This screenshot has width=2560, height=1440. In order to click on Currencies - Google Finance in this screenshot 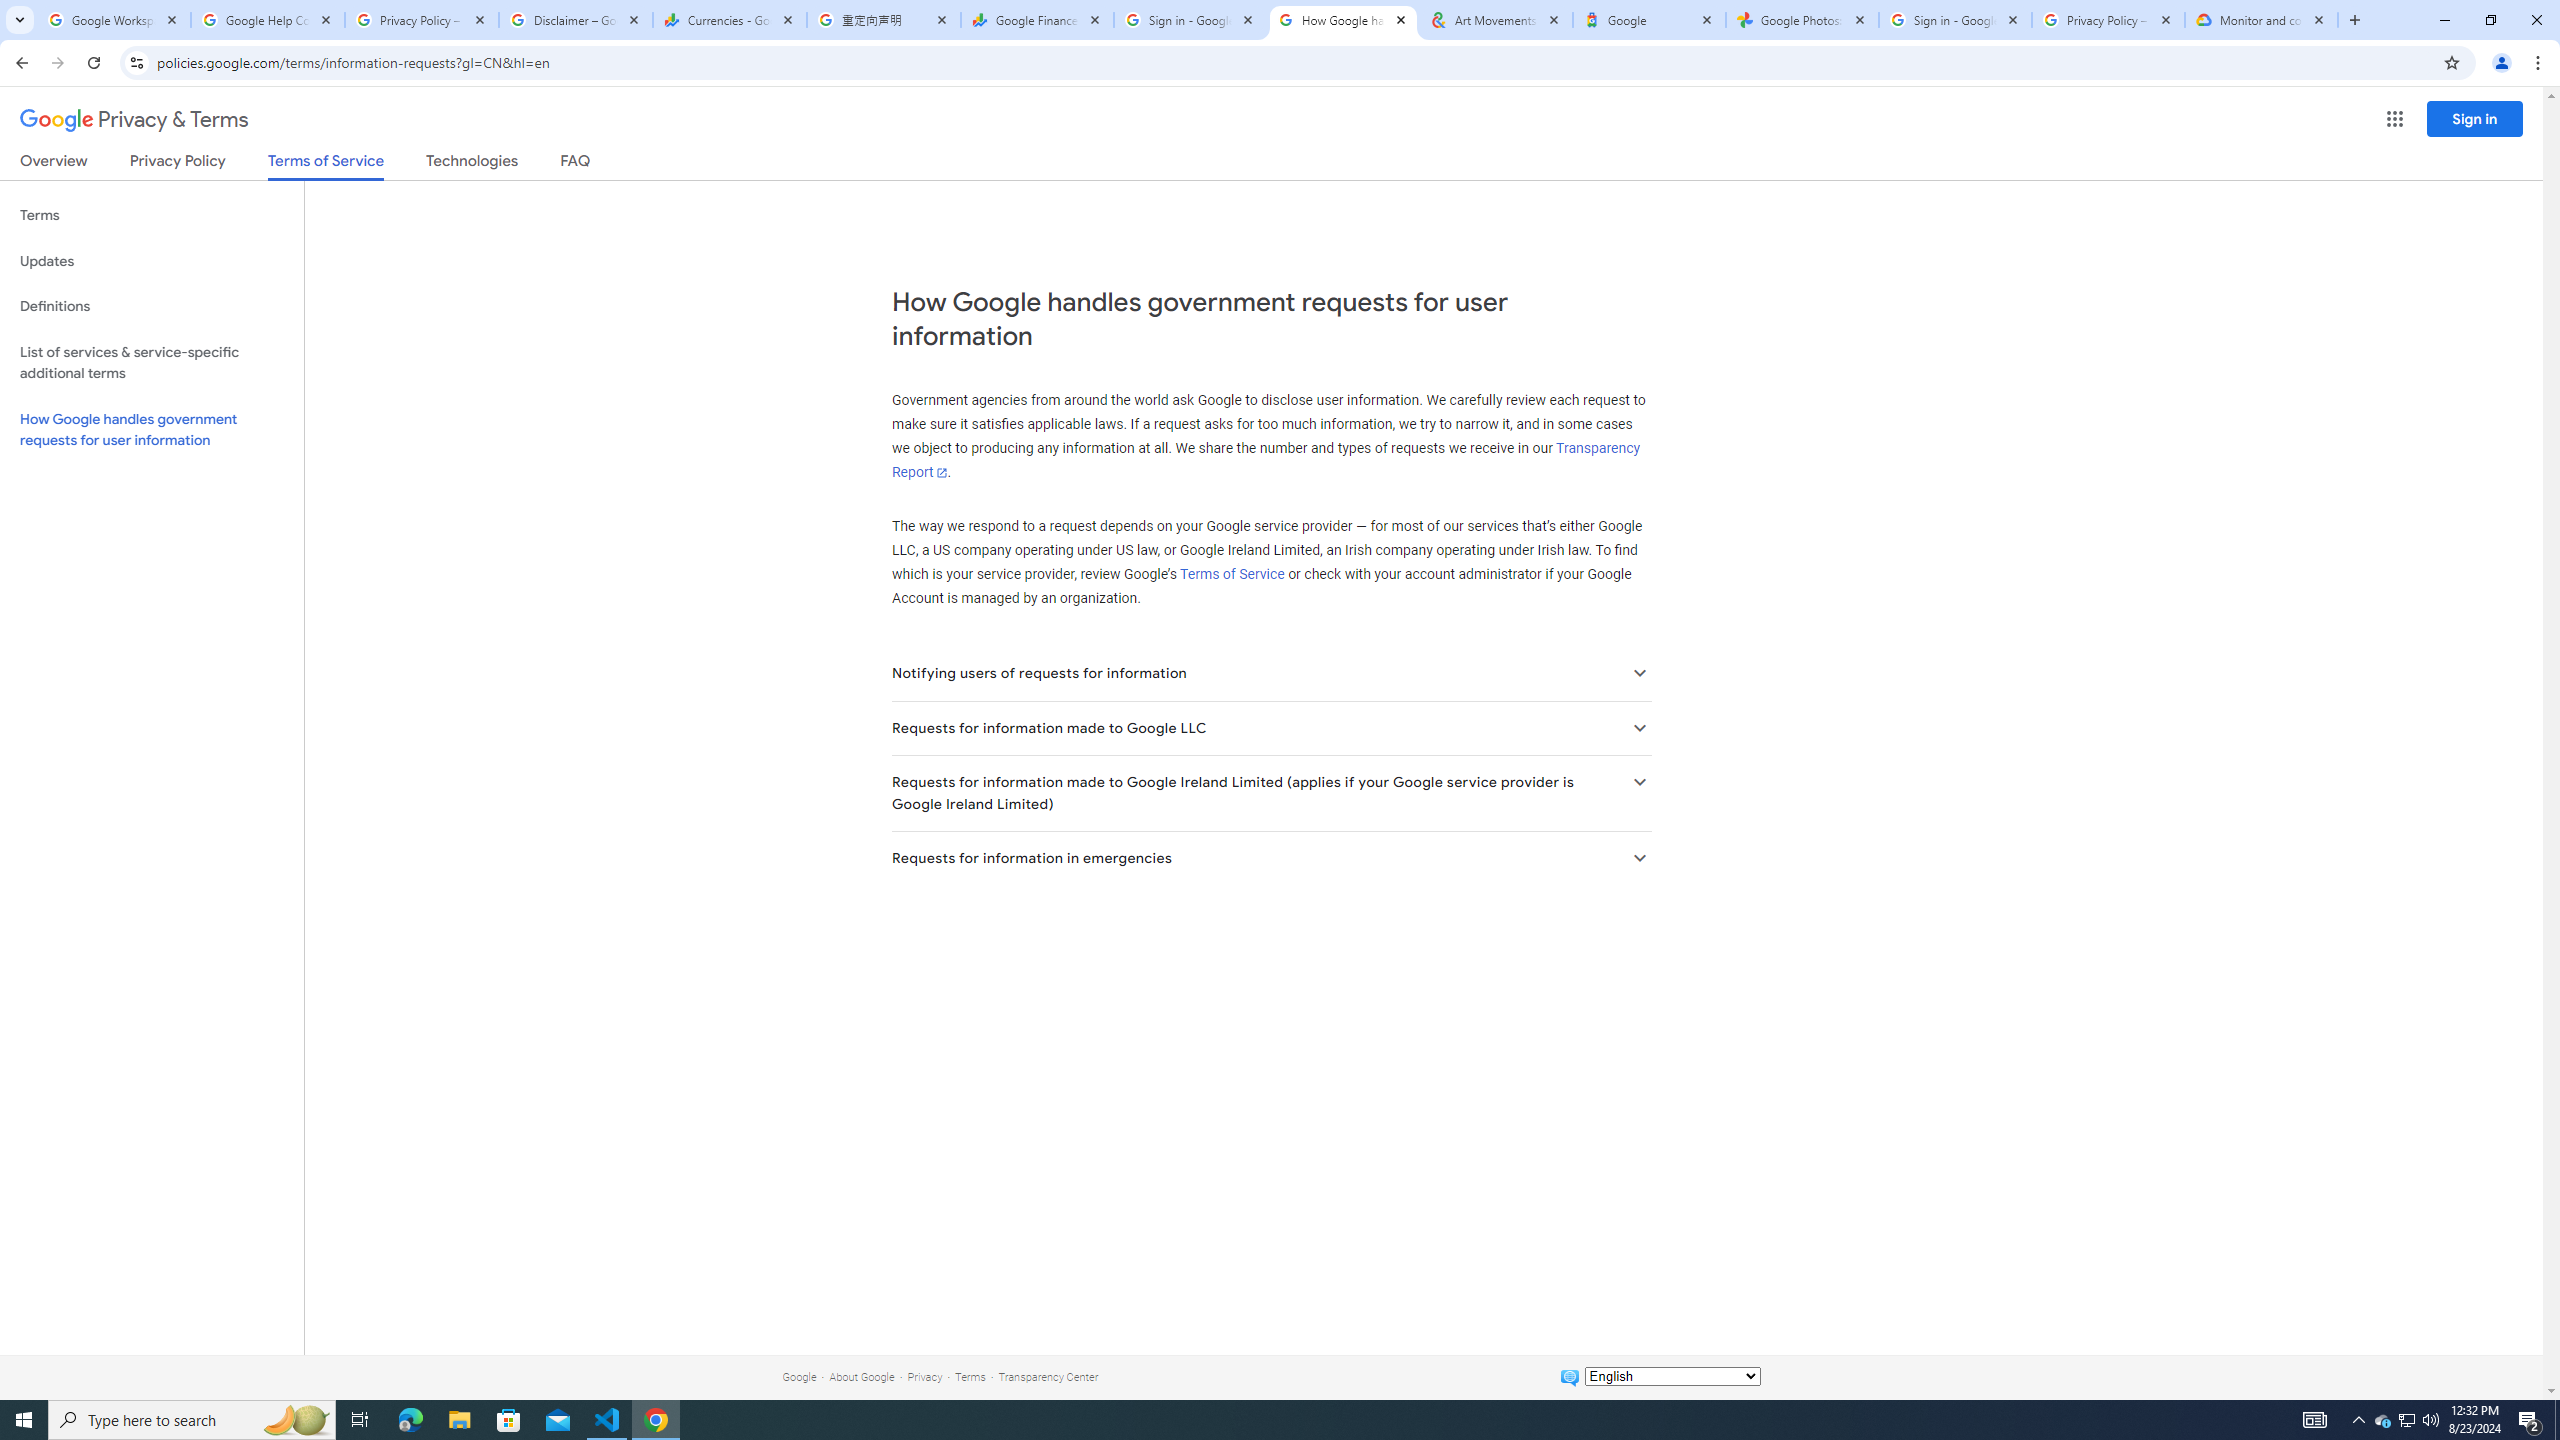, I will do `click(730, 20)`.